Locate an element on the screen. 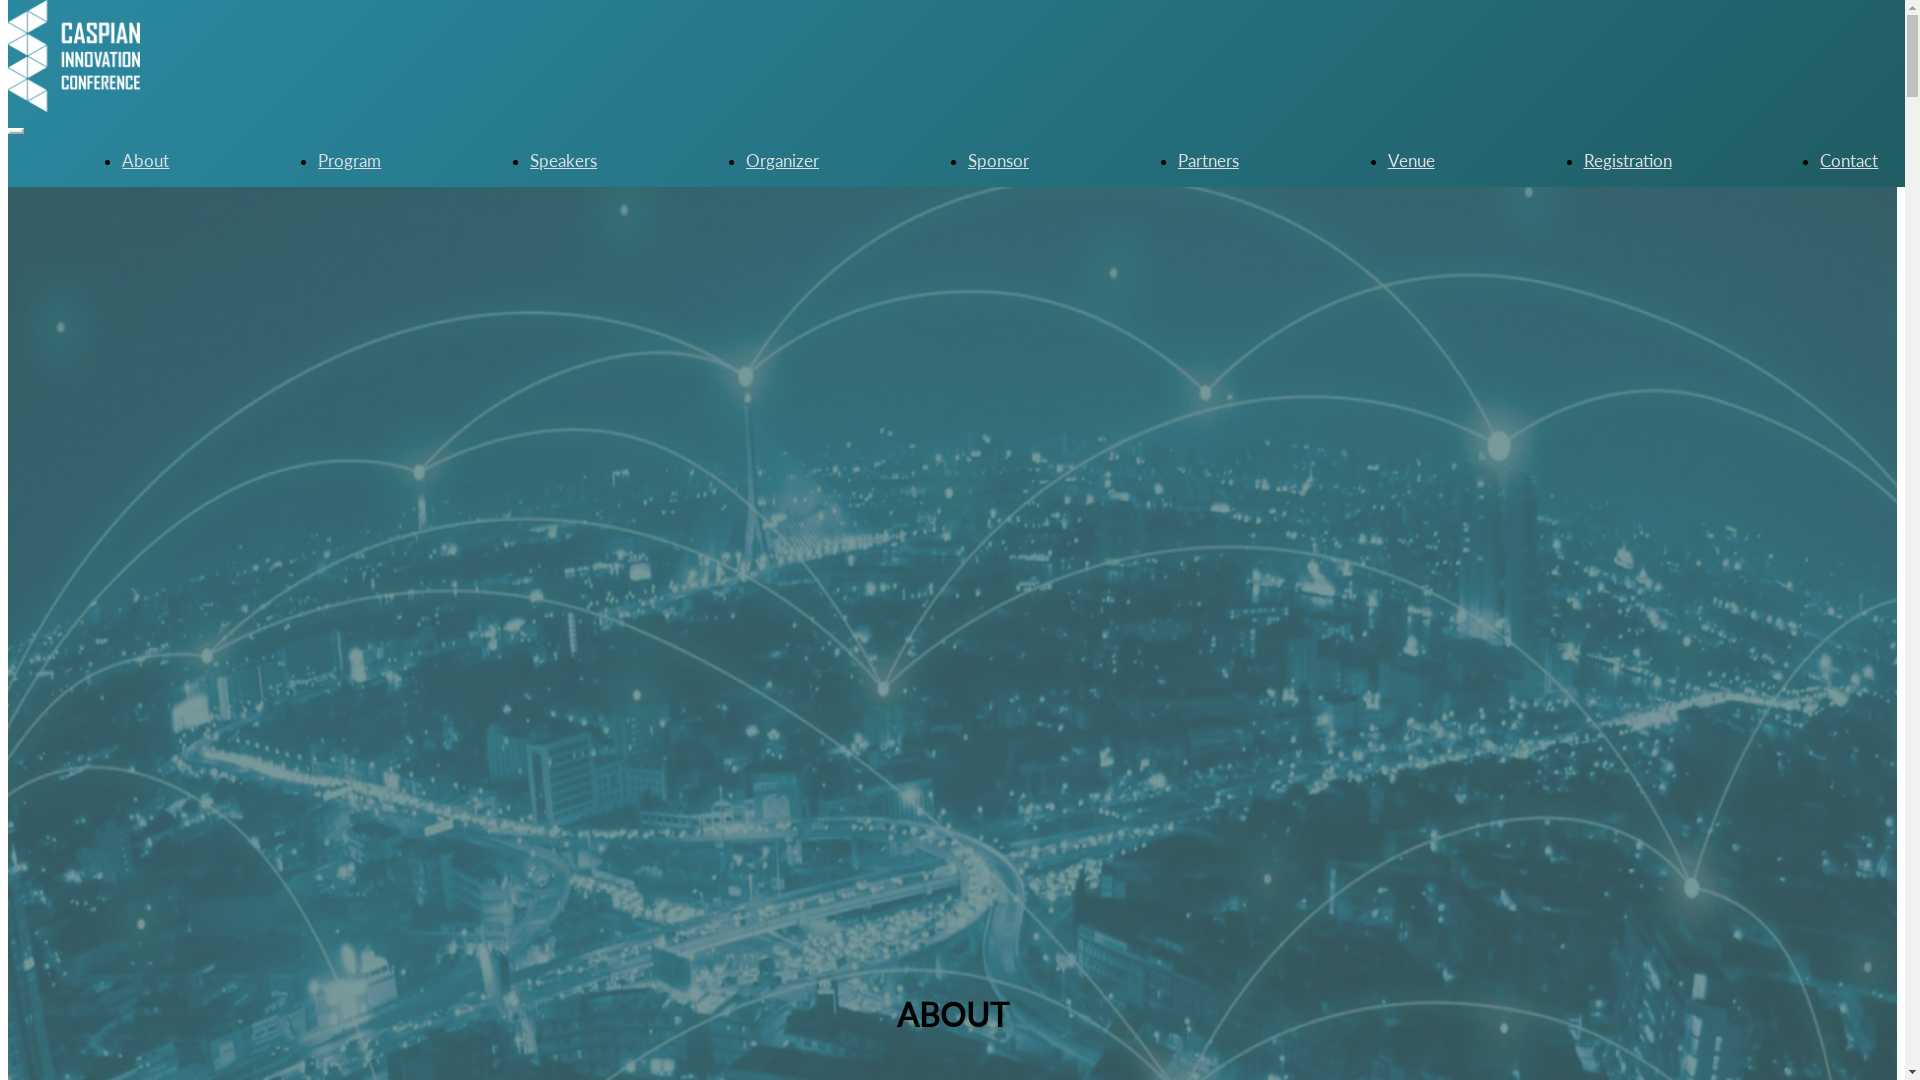 The height and width of the screenshot is (1080, 1920). Speakers is located at coordinates (564, 160).